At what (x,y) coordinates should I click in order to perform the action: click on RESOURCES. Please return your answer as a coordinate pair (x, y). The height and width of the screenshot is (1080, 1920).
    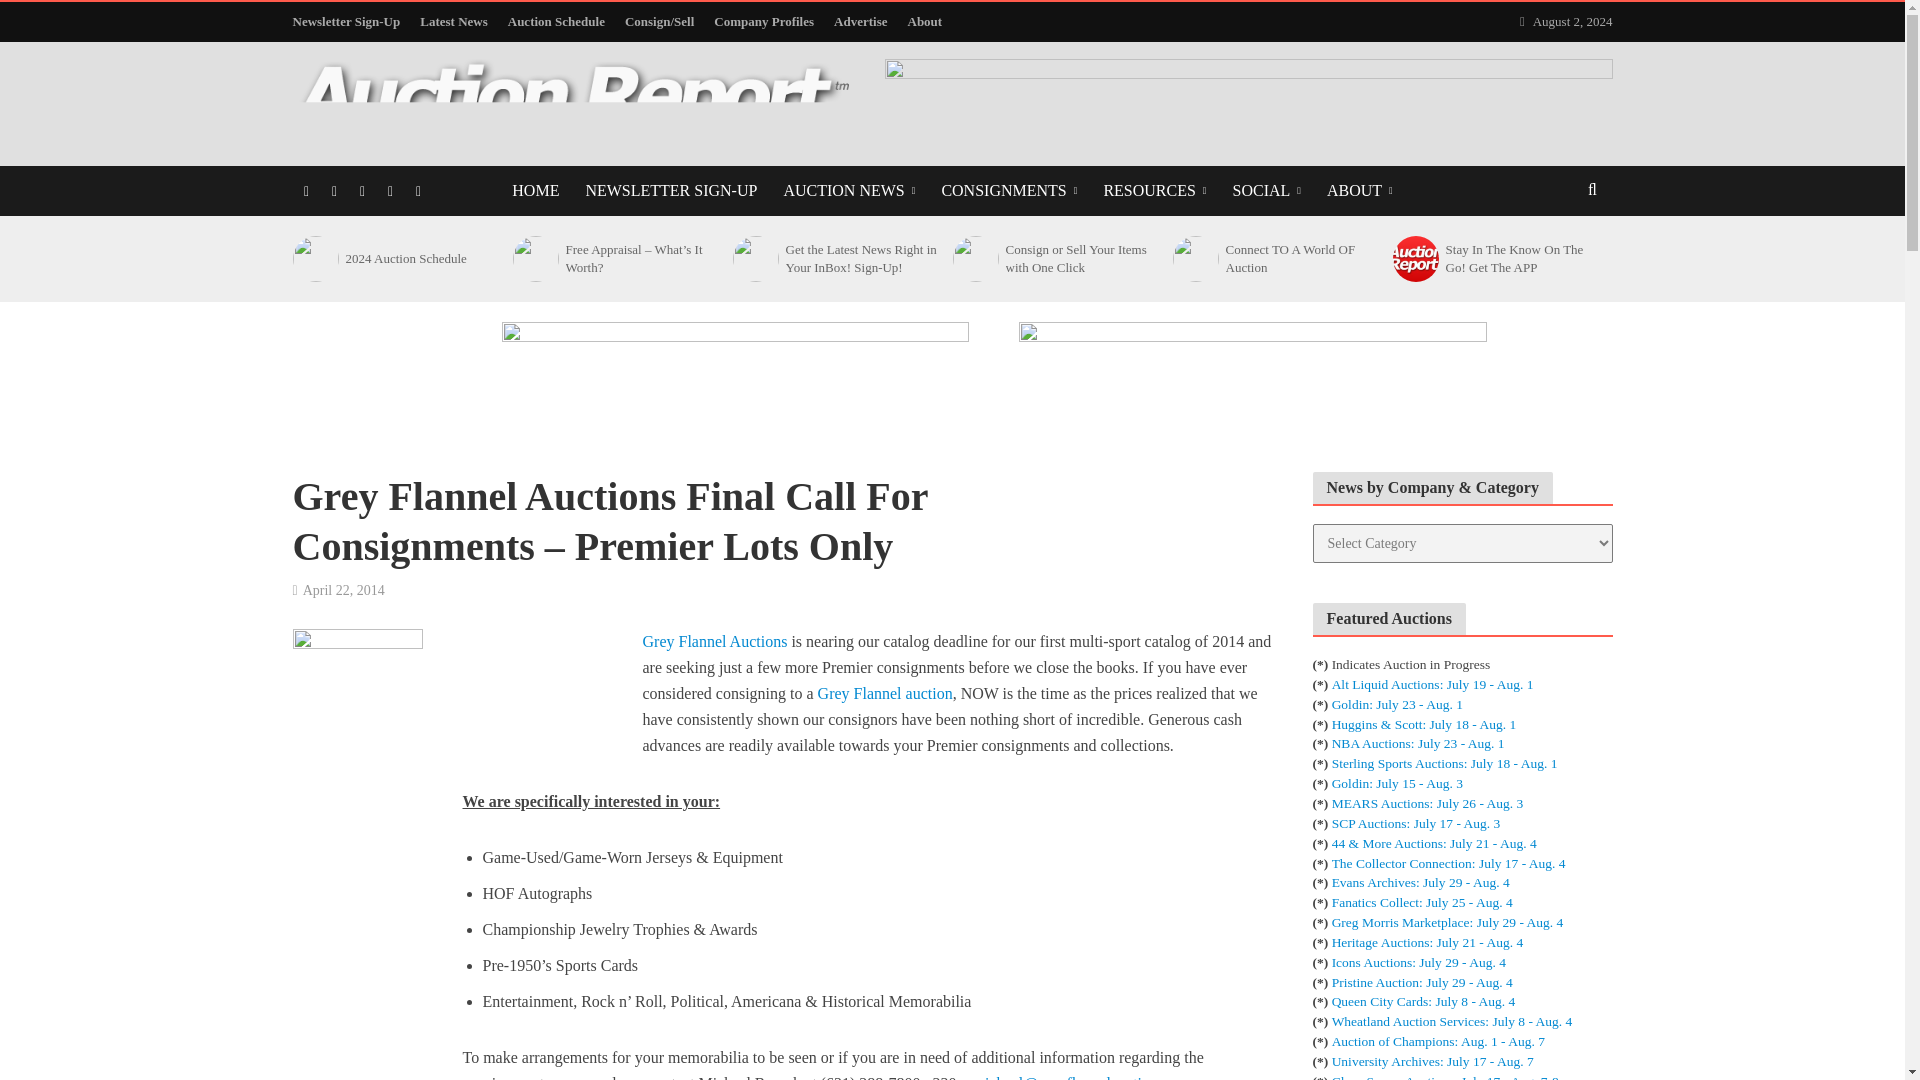
    Looking at the image, I should click on (1154, 191).